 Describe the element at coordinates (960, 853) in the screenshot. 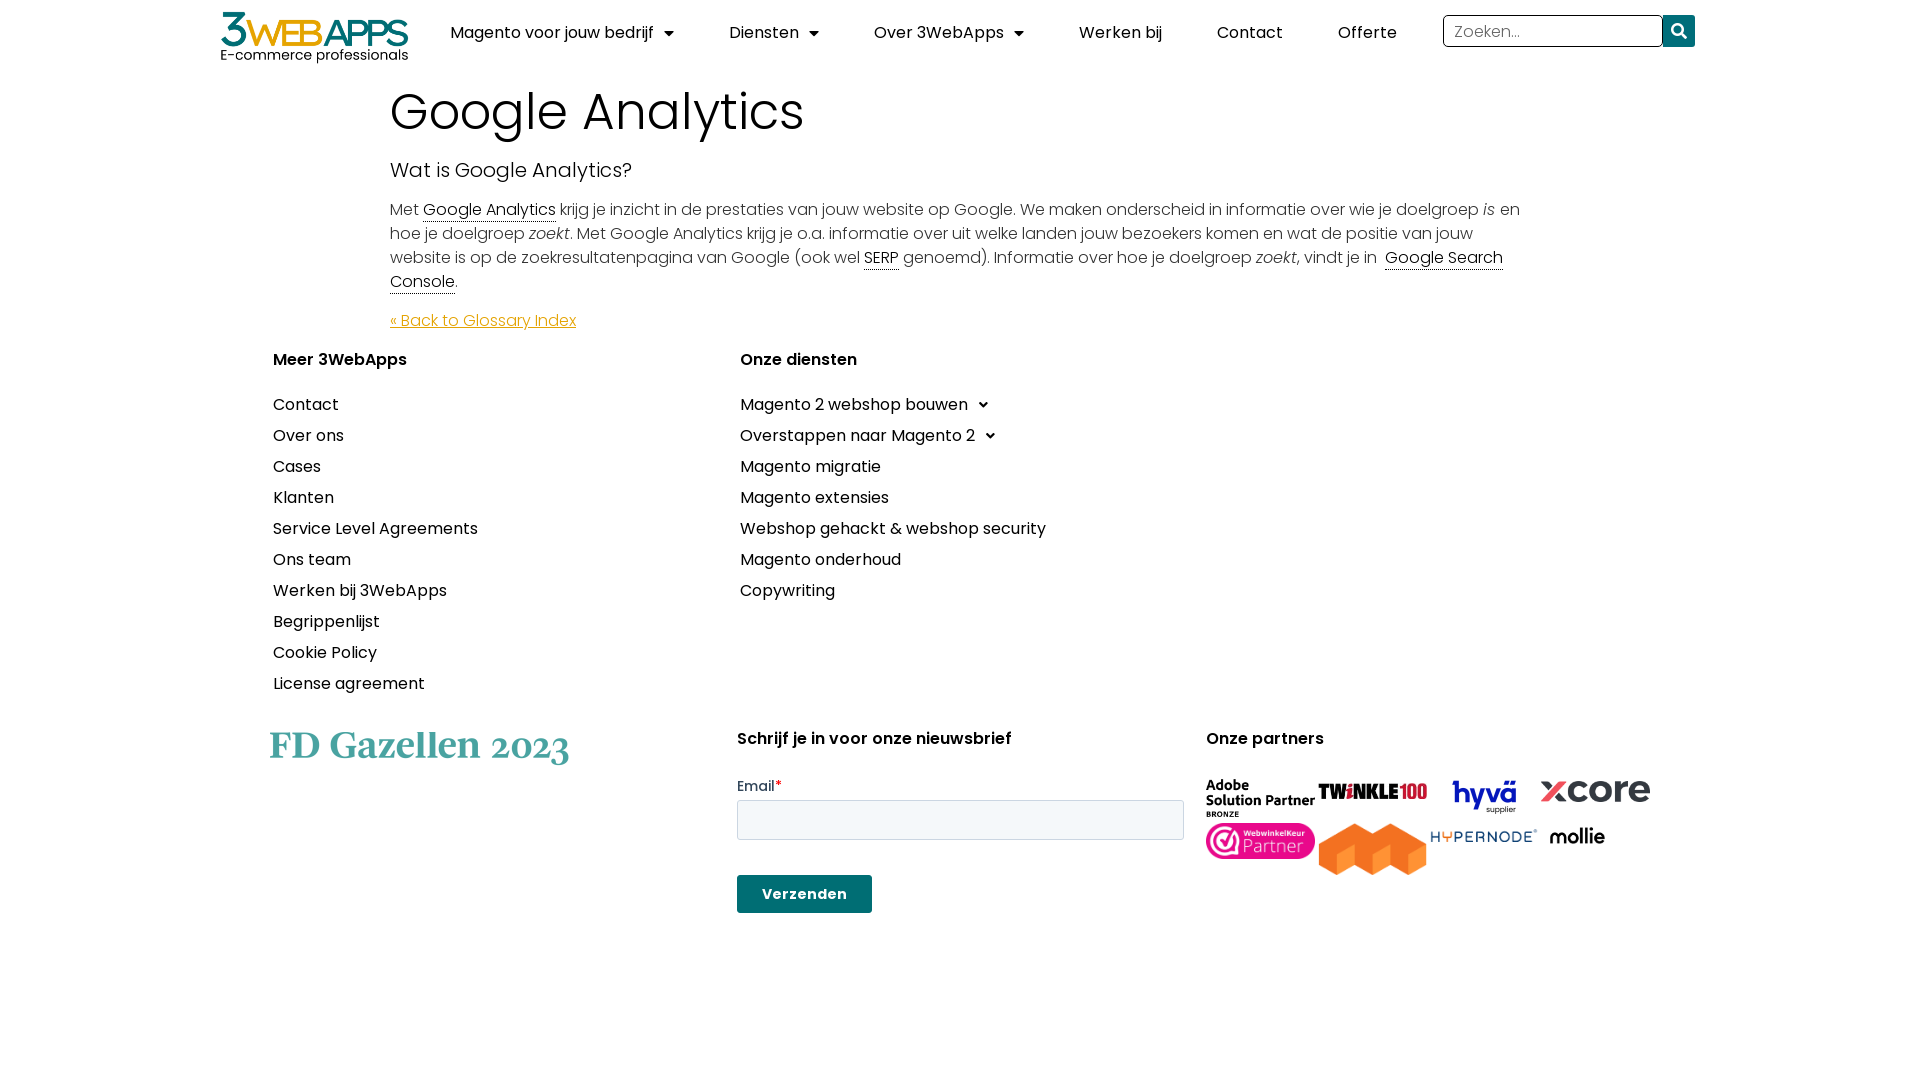

I see `Form 0` at that location.